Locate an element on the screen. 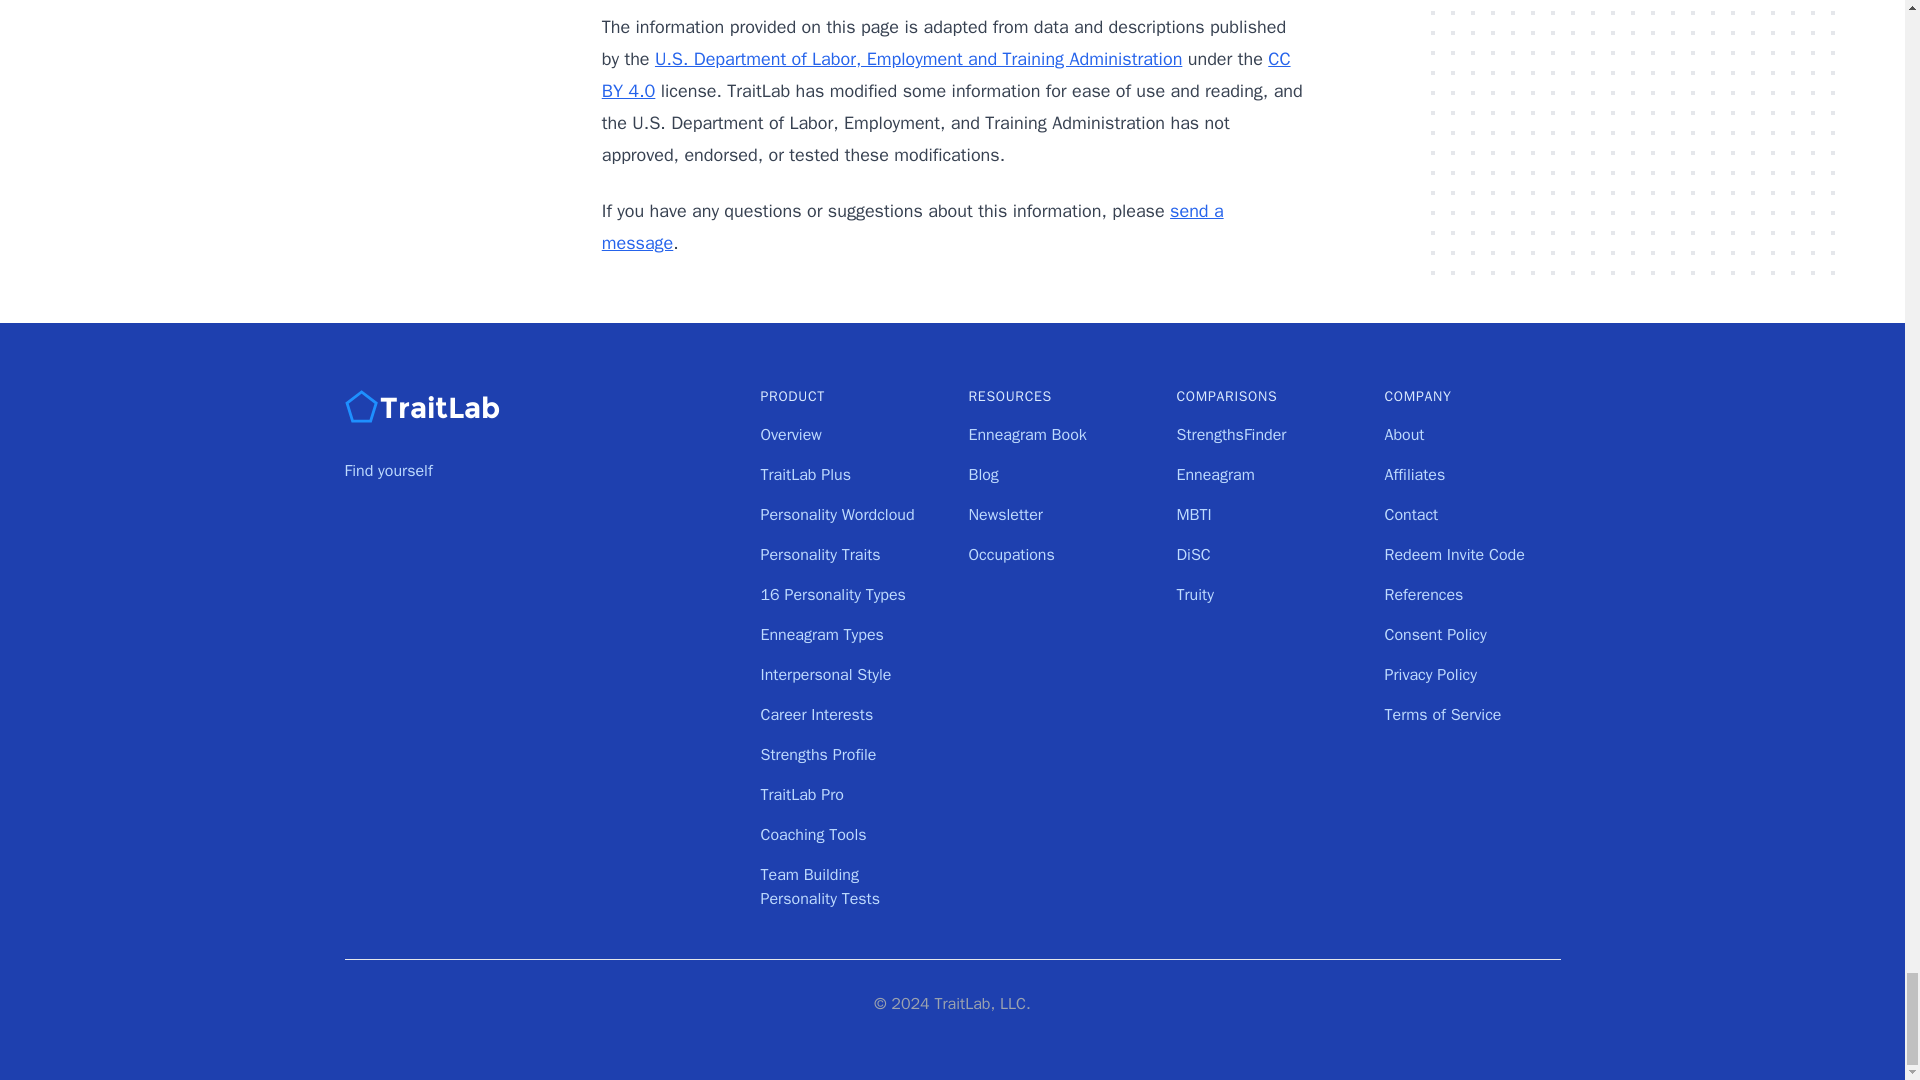 The width and height of the screenshot is (1920, 1080). TraitLab Plus is located at coordinates (805, 474).